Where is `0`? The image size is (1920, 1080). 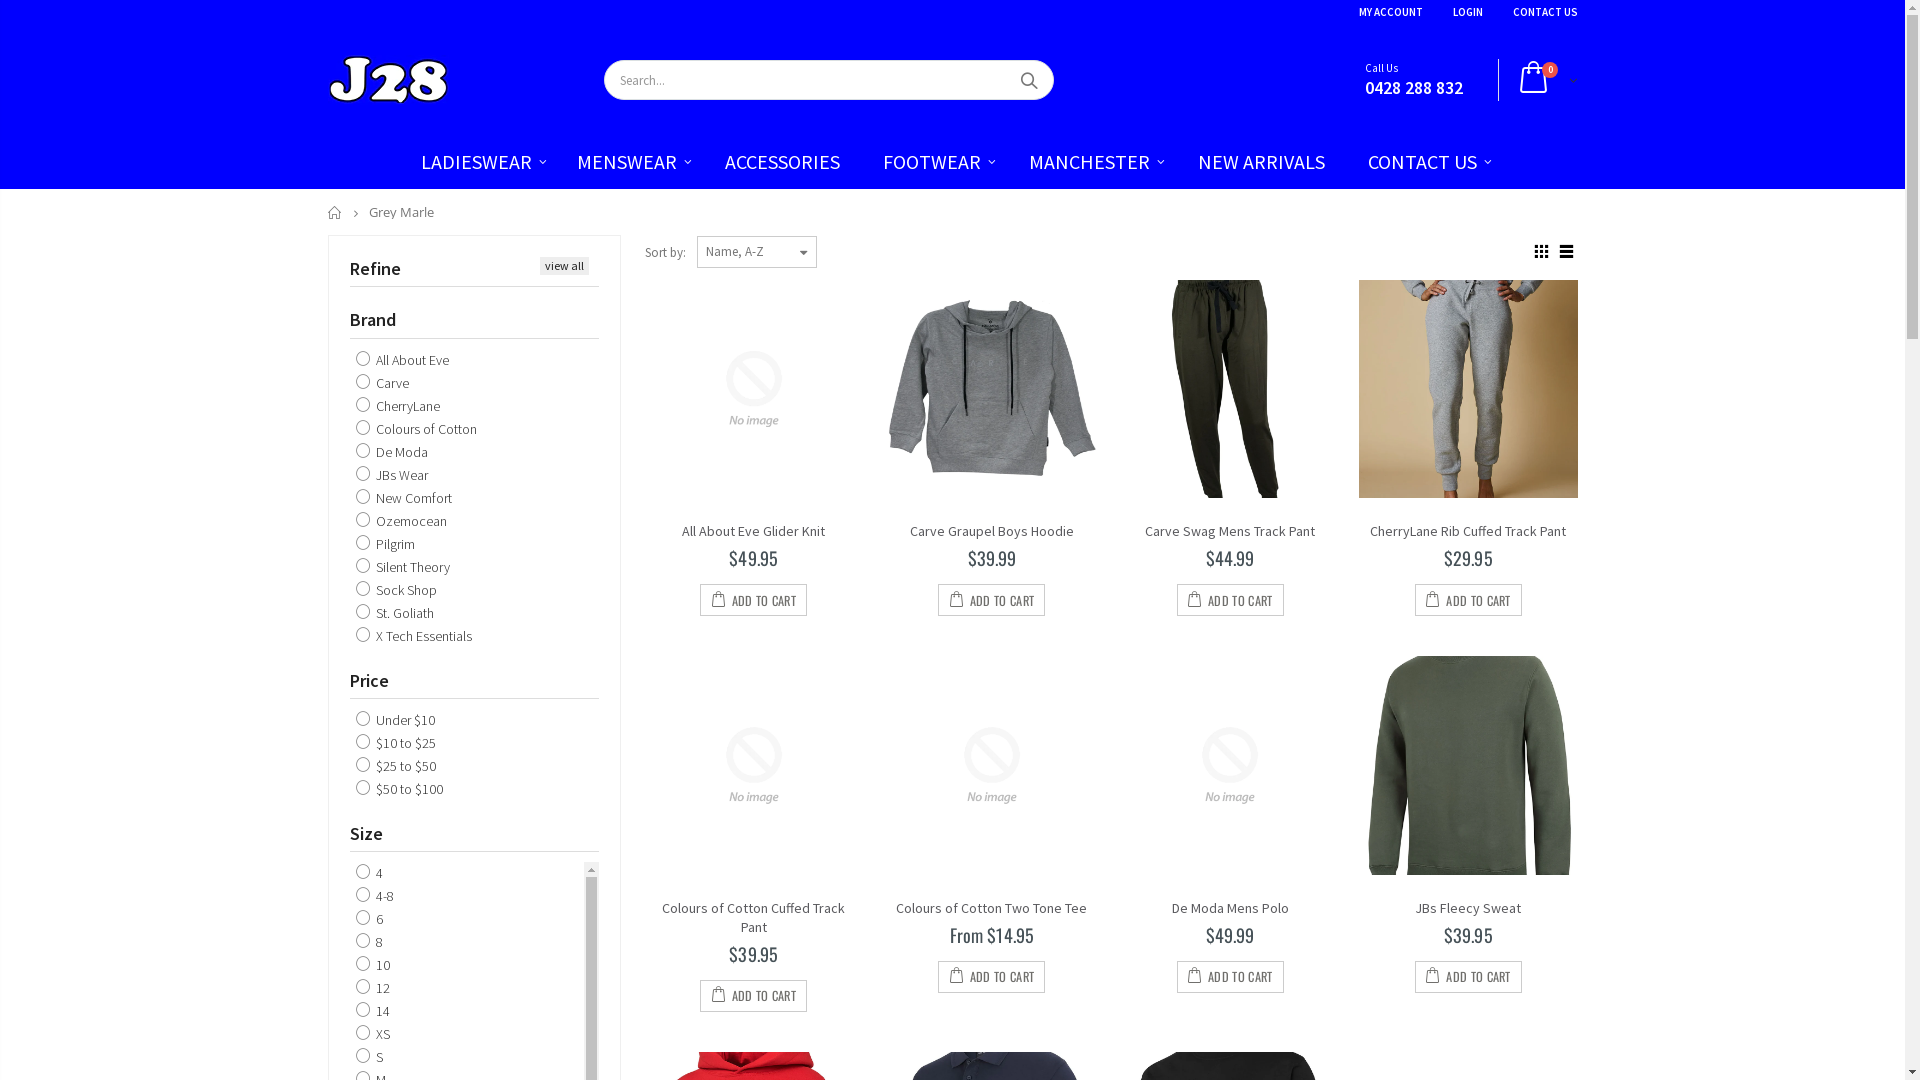
0 is located at coordinates (1543, 80).